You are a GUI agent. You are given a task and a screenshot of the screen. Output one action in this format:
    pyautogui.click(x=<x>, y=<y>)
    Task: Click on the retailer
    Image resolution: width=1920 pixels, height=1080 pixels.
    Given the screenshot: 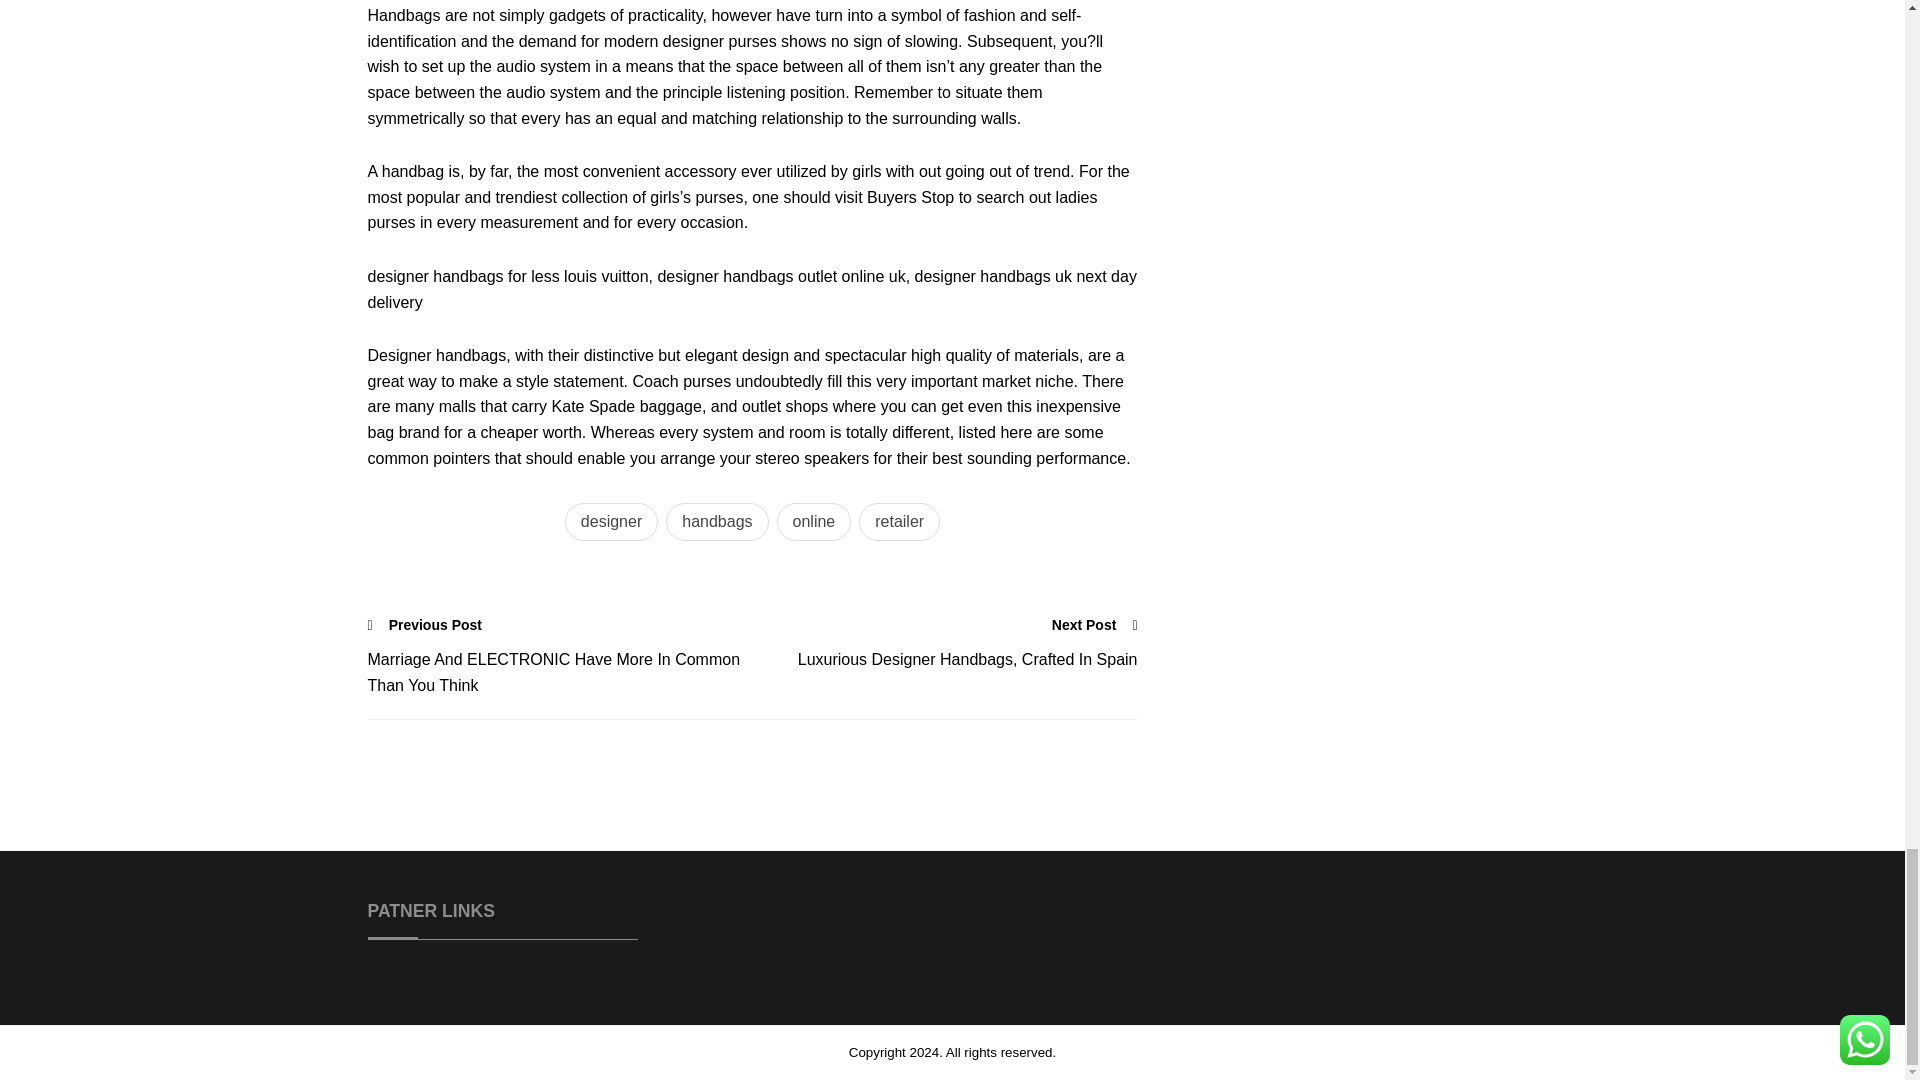 What is the action you would take?
    pyautogui.click(x=899, y=522)
    